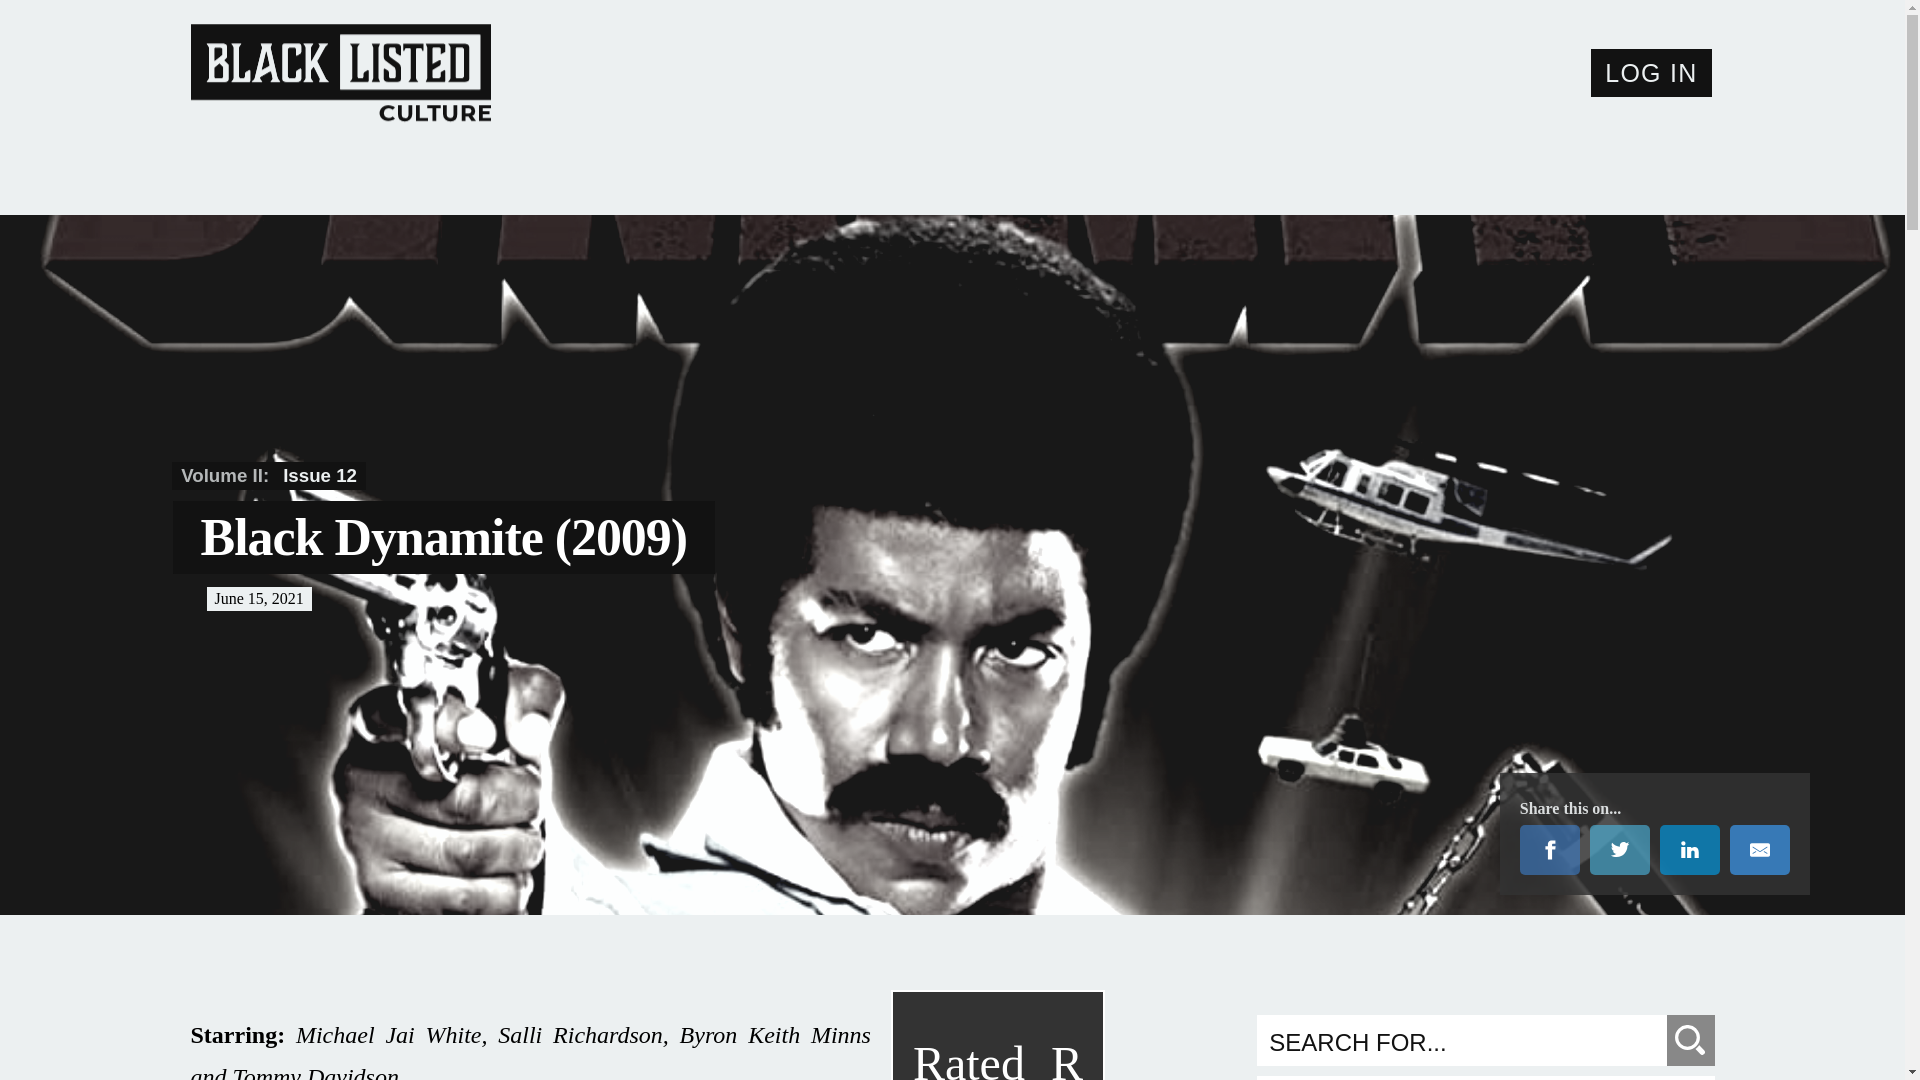  I want to click on BlacklistedCulture.com, so click(390, 88).